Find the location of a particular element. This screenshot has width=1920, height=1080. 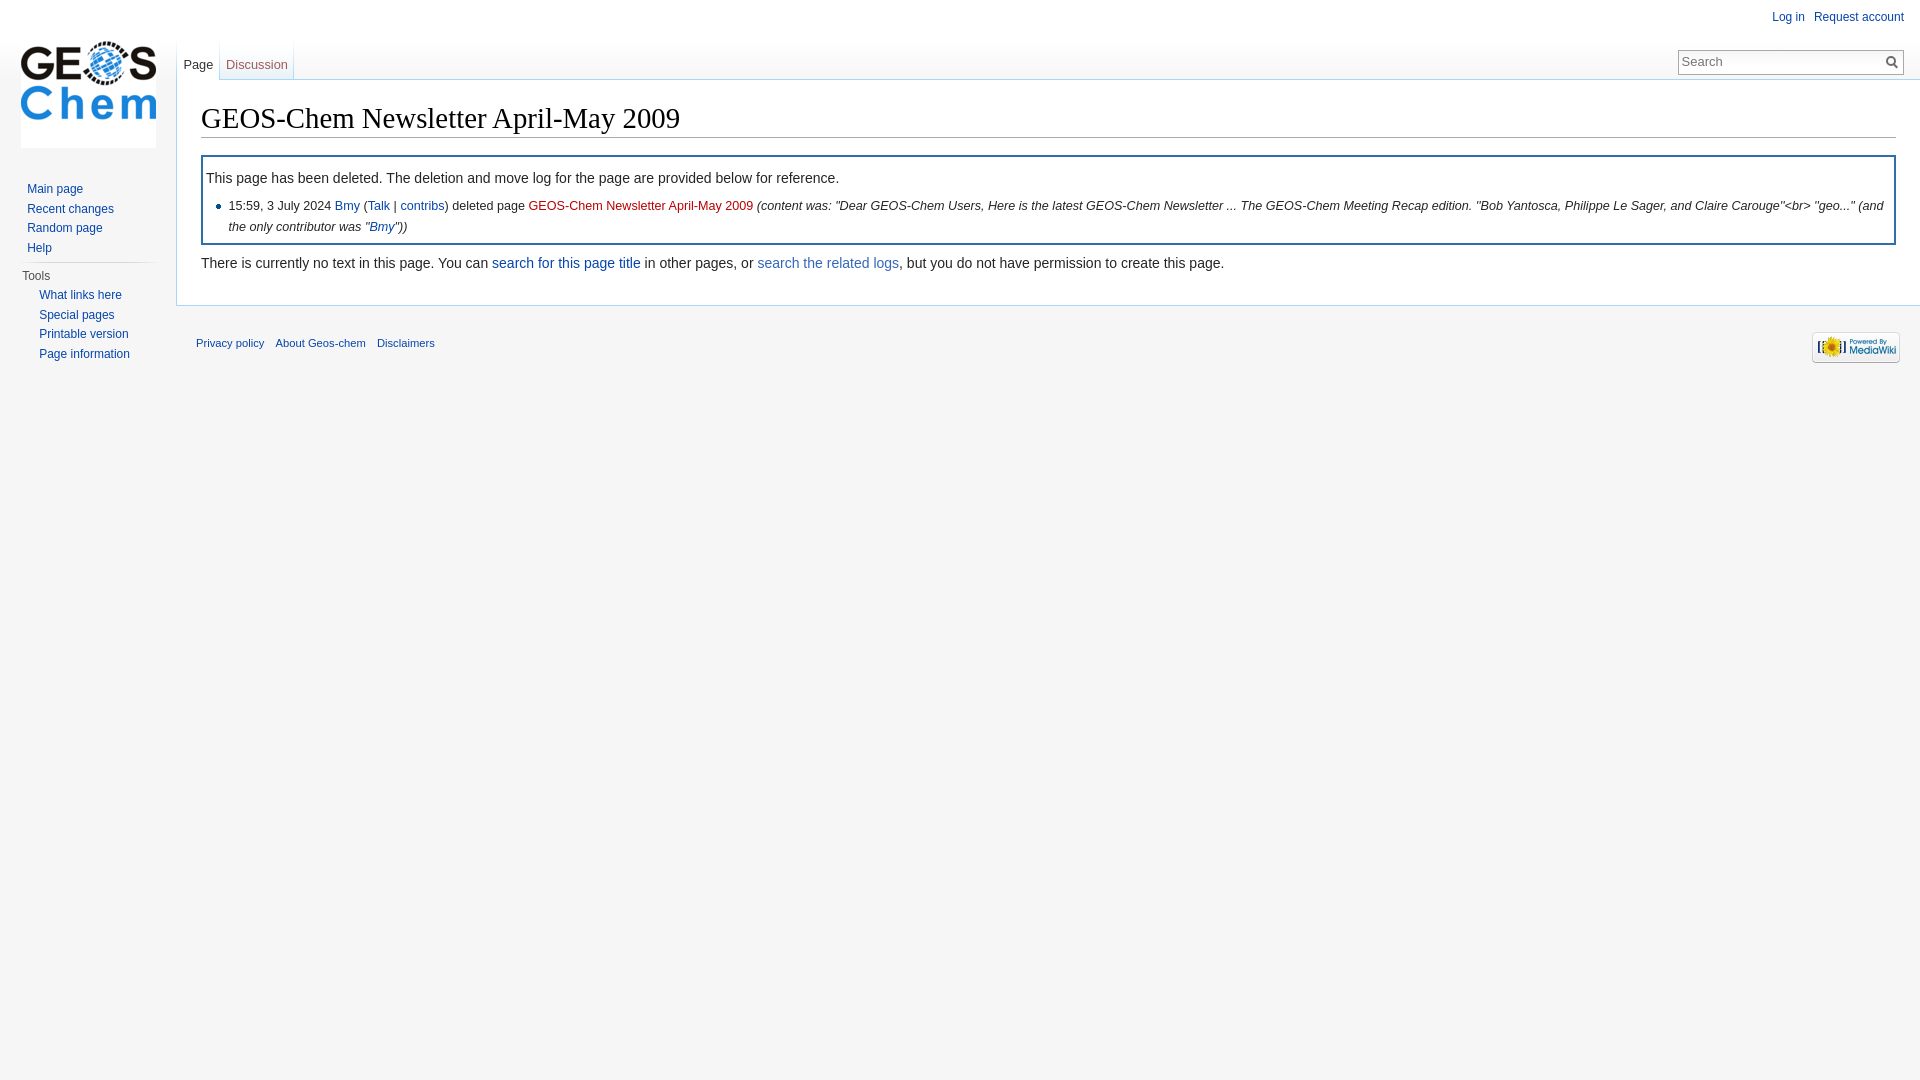

Bmy is located at coordinates (347, 205).